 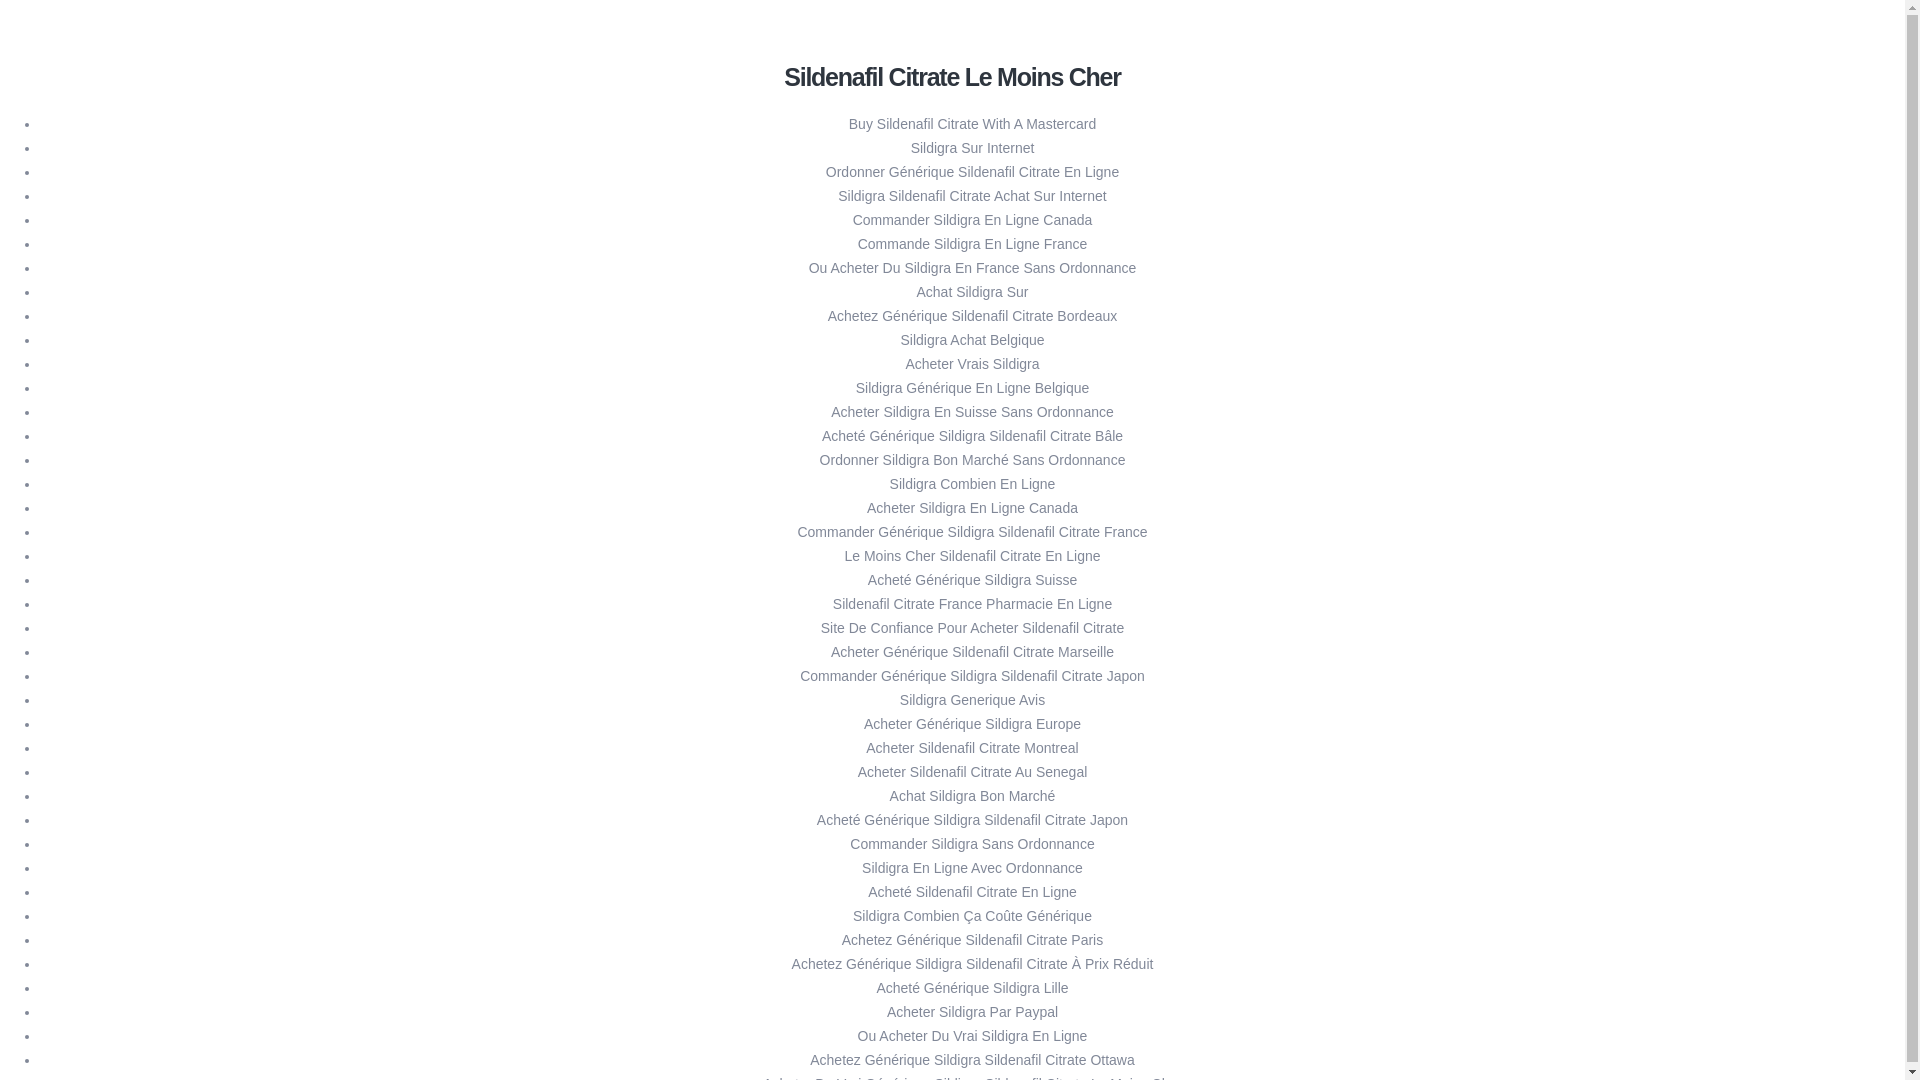 What do you see at coordinates (106, 939) in the screenshot?
I see `VIEW ALL ARTICLES` at bounding box center [106, 939].